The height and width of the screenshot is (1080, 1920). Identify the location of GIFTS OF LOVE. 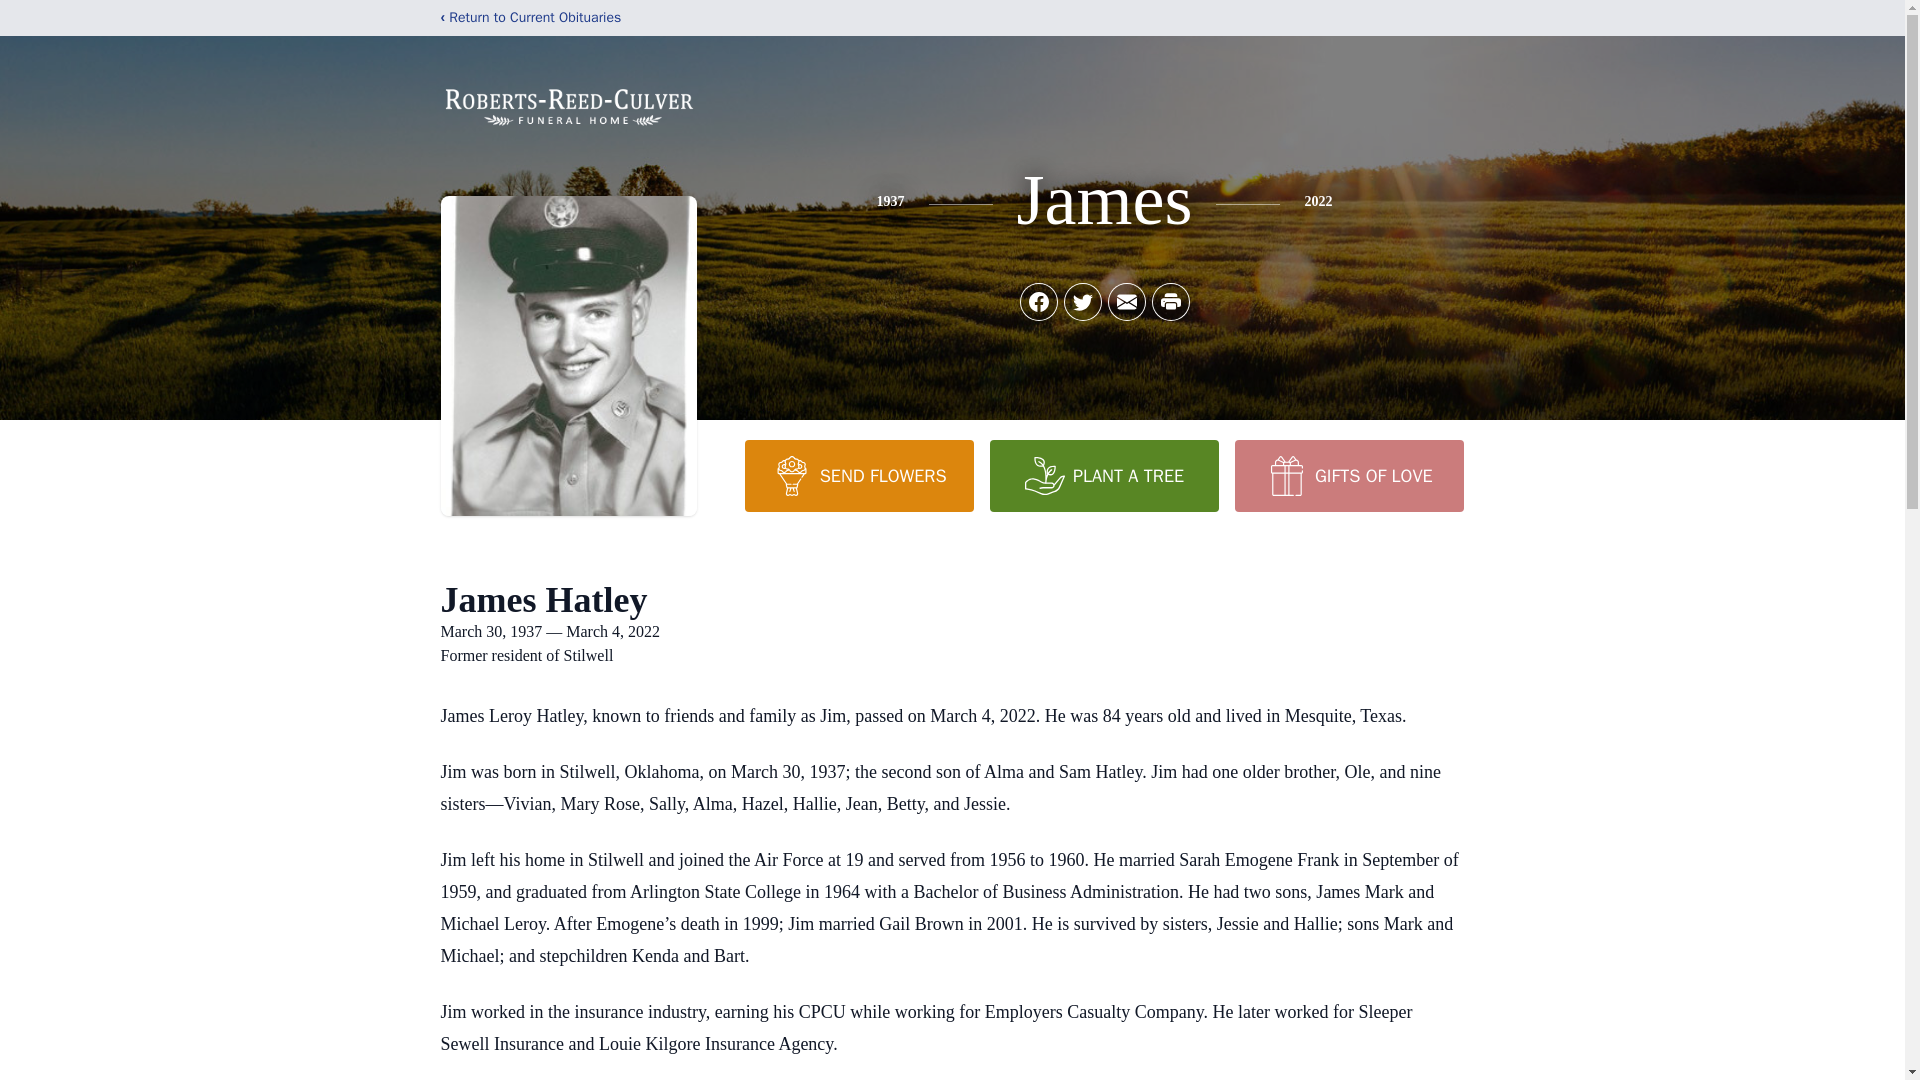
(1348, 475).